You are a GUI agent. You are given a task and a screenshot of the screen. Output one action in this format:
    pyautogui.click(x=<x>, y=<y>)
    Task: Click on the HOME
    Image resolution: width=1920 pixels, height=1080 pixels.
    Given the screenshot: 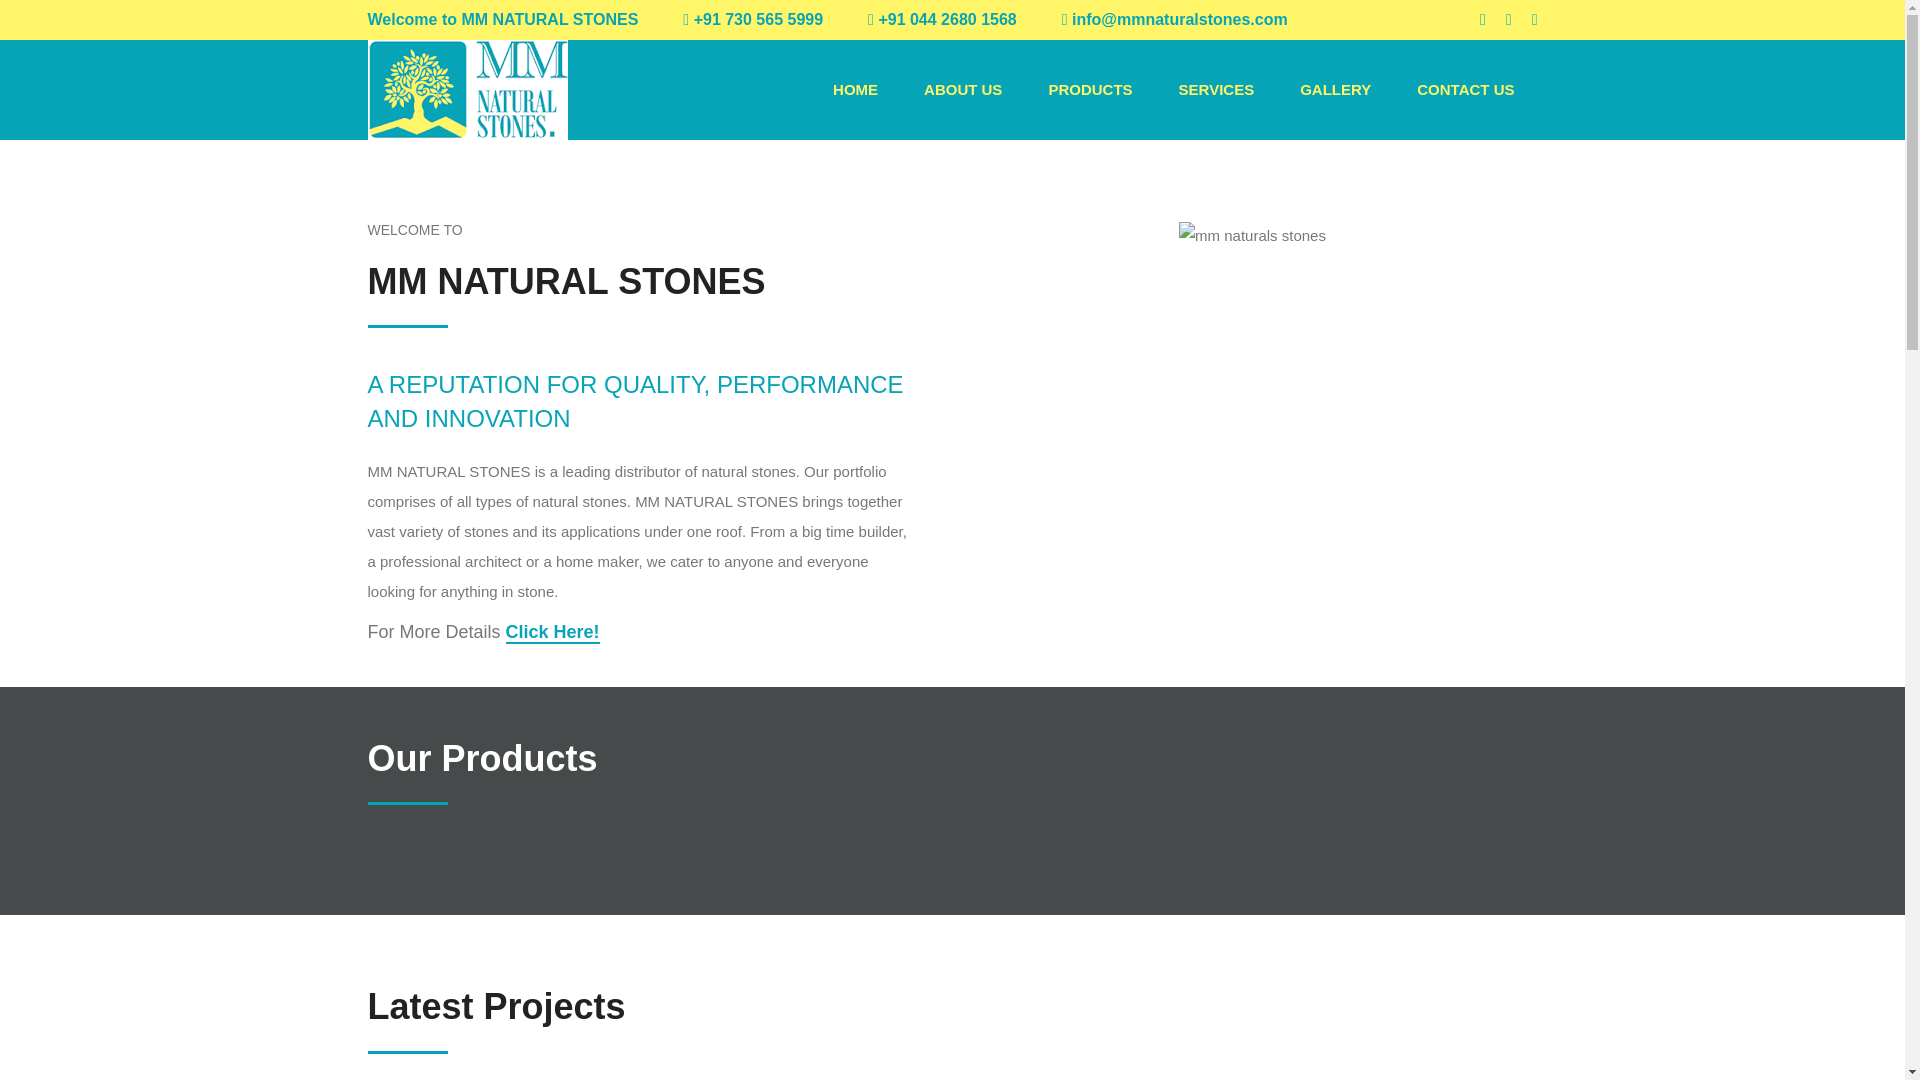 What is the action you would take?
    pyautogui.click(x=855, y=89)
    